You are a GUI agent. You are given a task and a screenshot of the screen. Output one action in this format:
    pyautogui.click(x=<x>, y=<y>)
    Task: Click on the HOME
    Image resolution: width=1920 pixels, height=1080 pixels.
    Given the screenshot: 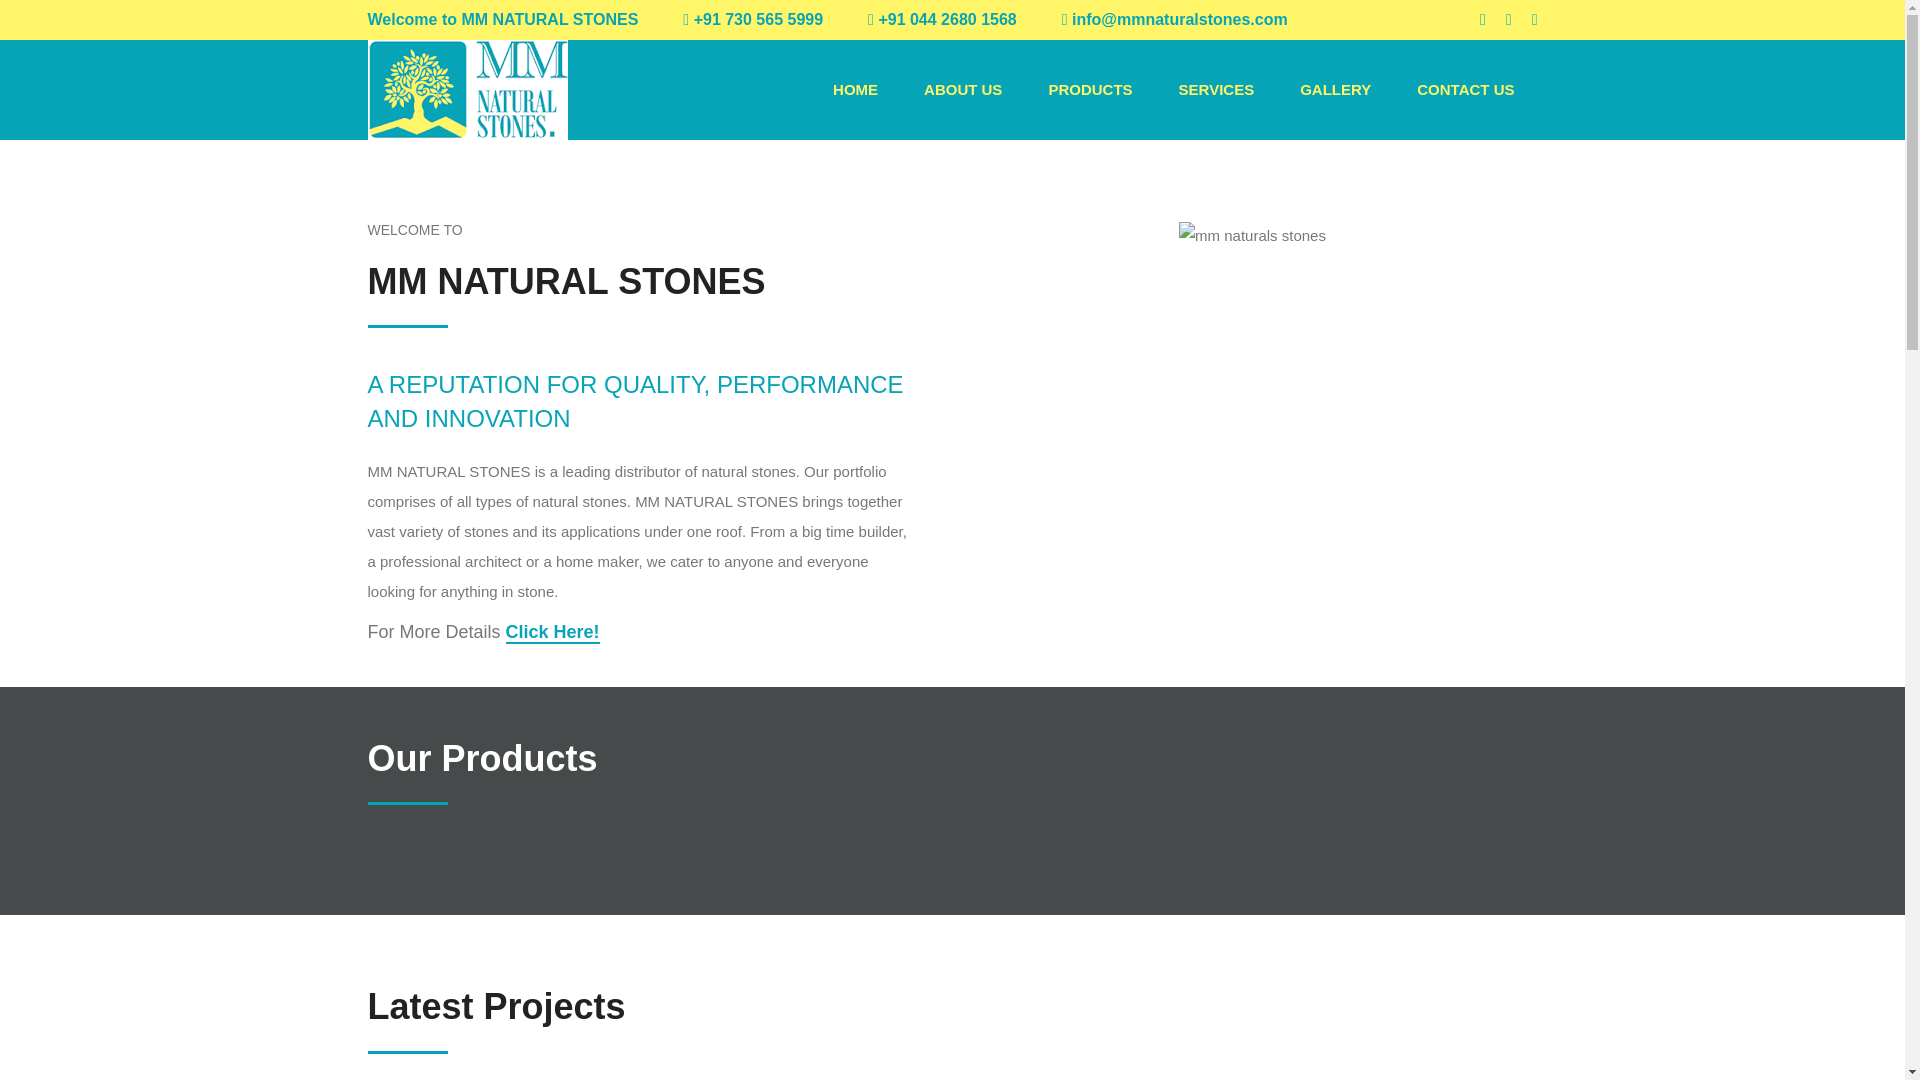 What is the action you would take?
    pyautogui.click(x=855, y=89)
    